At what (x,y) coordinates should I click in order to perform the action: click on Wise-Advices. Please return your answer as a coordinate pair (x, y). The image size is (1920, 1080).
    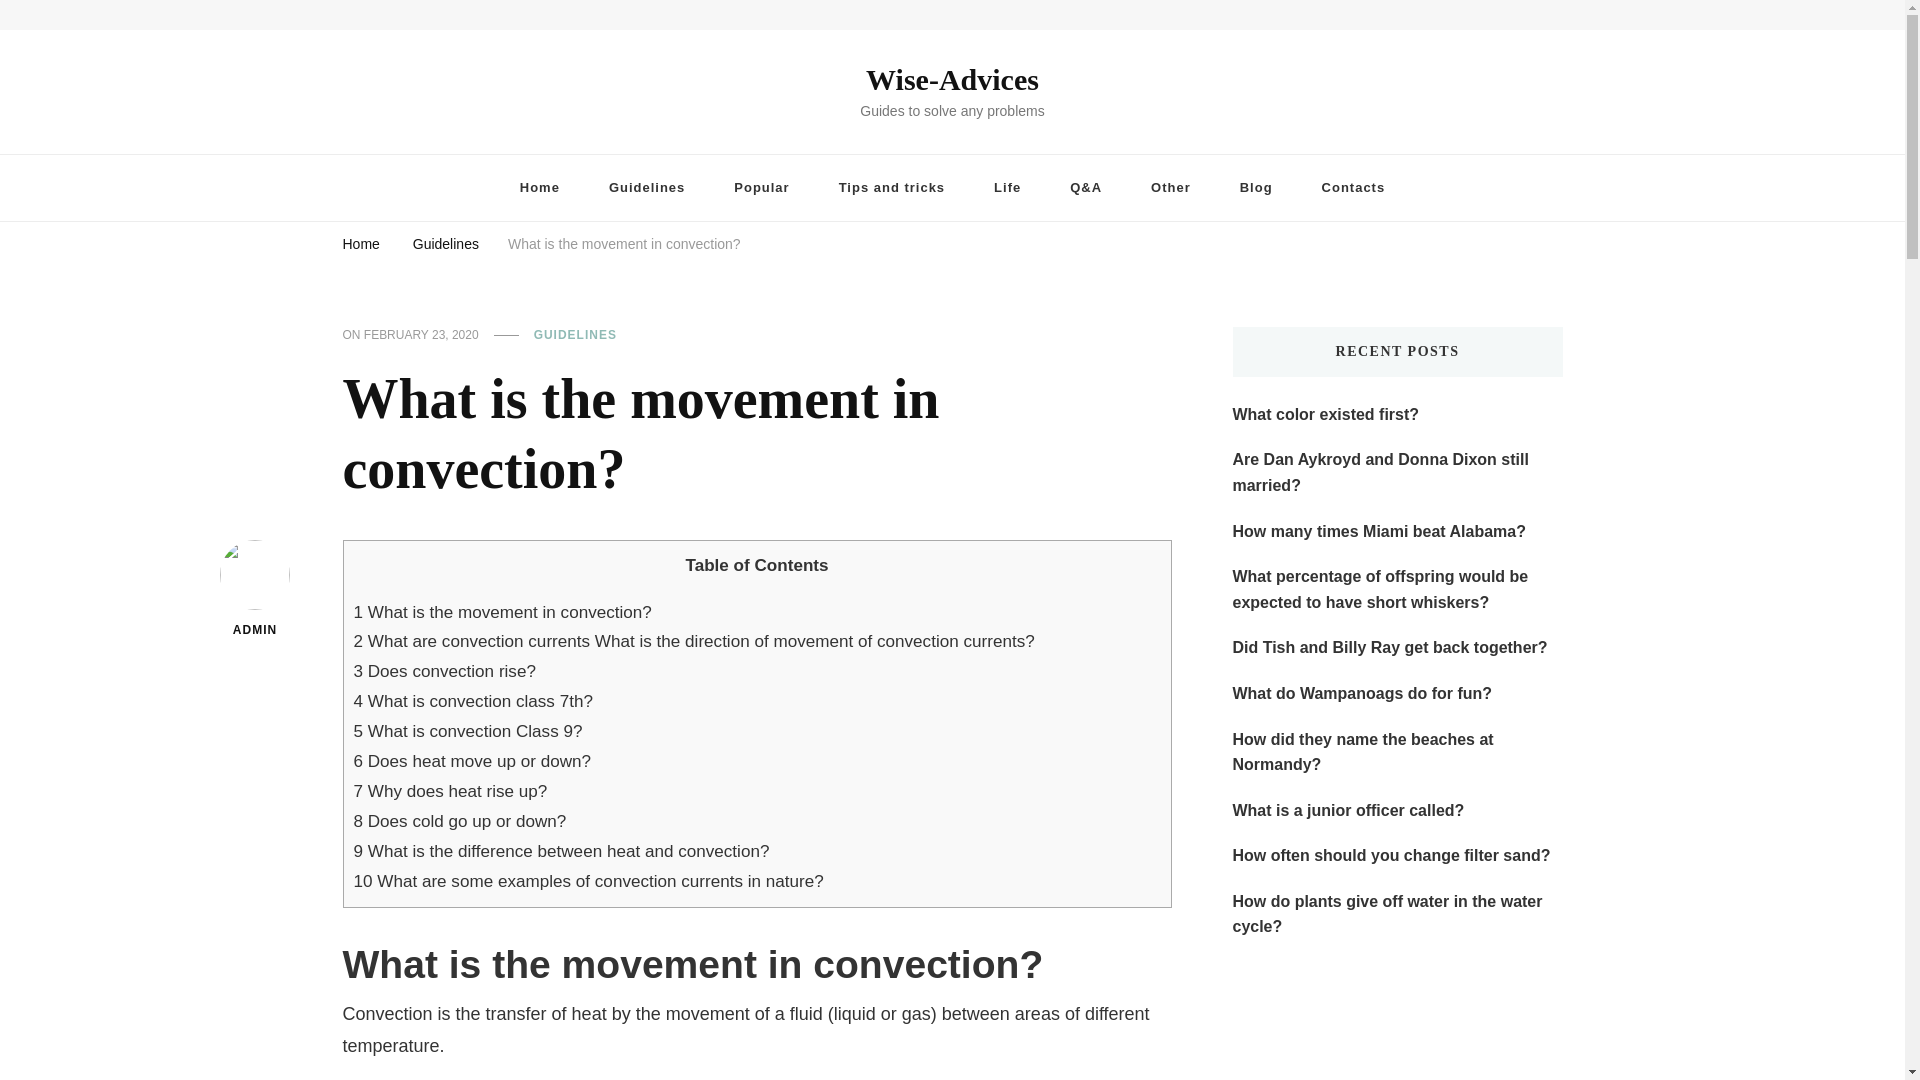
    Looking at the image, I should click on (952, 79).